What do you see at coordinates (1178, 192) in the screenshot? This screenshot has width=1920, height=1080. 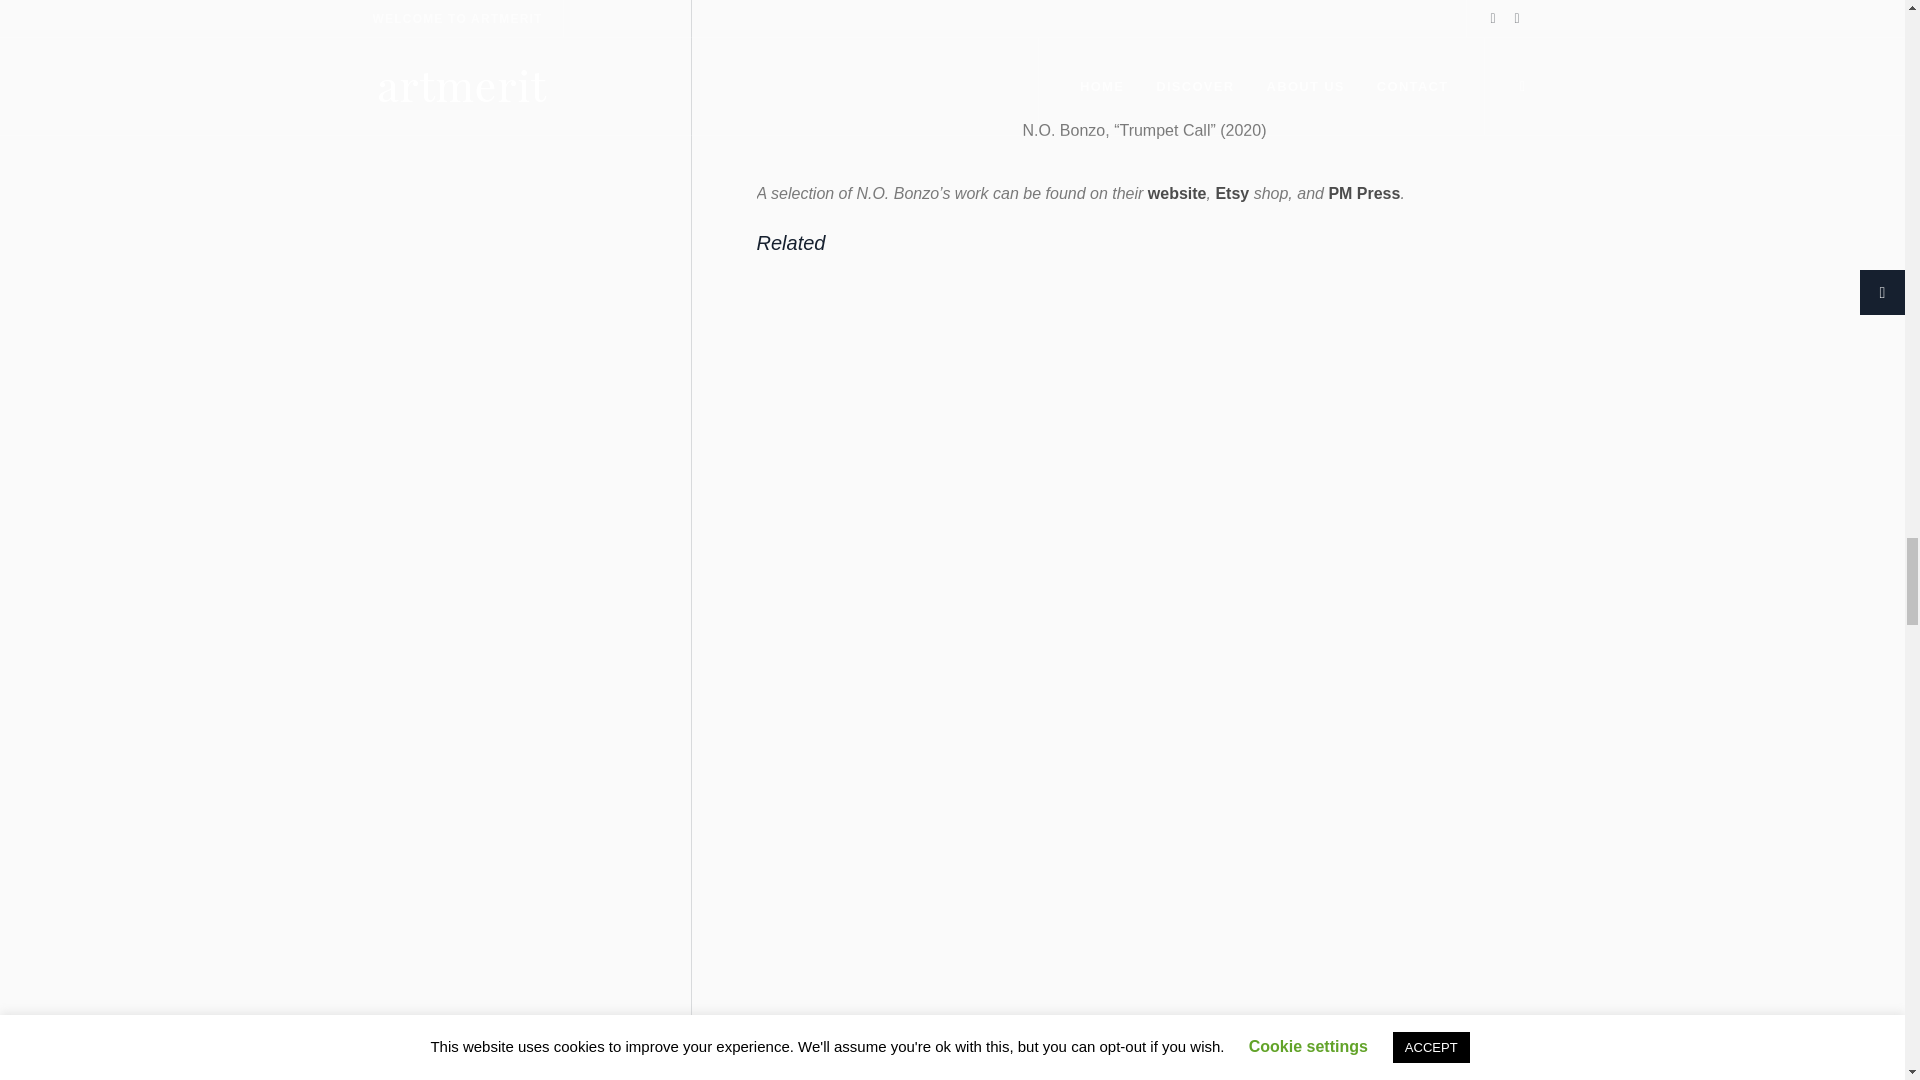 I see `website` at bounding box center [1178, 192].